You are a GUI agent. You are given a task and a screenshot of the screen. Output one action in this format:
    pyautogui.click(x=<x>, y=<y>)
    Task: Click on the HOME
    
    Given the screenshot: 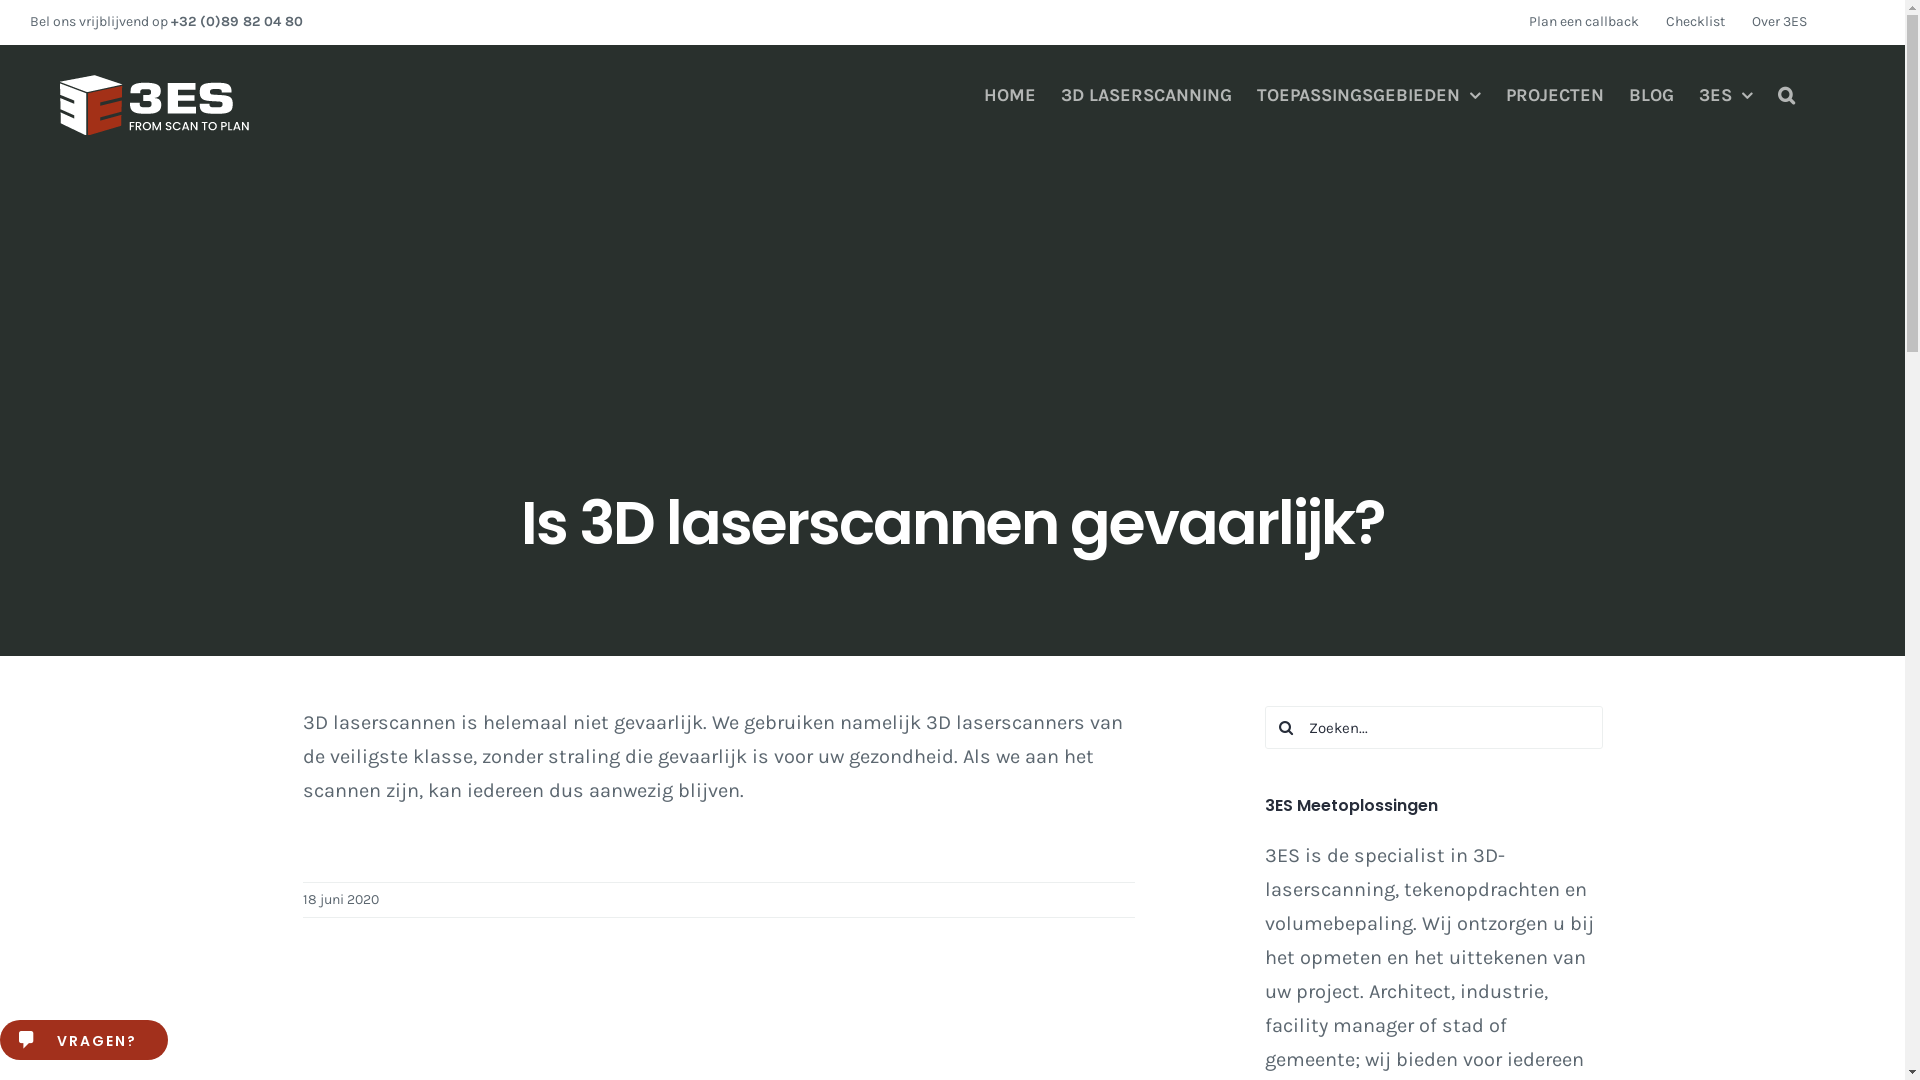 What is the action you would take?
    pyautogui.click(x=1010, y=95)
    